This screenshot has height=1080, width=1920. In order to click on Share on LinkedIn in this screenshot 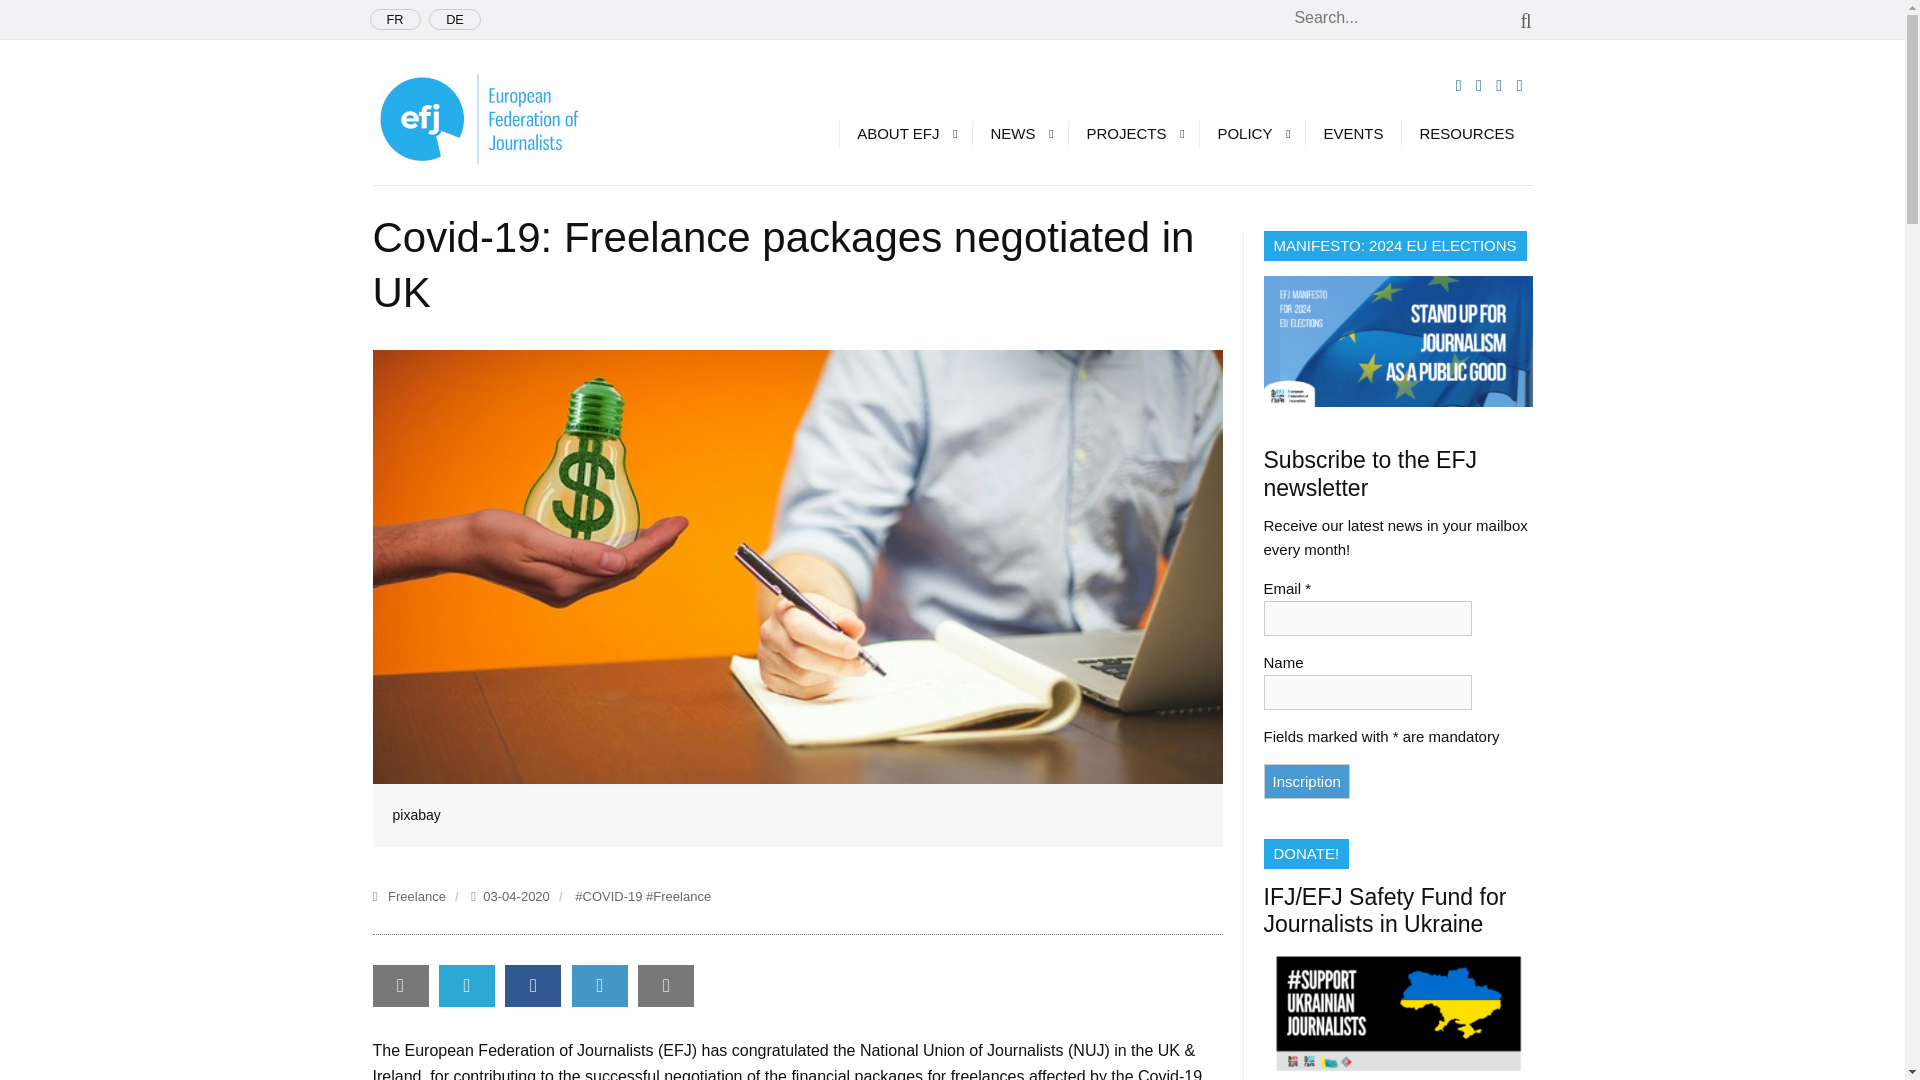, I will do `click(600, 984)`.